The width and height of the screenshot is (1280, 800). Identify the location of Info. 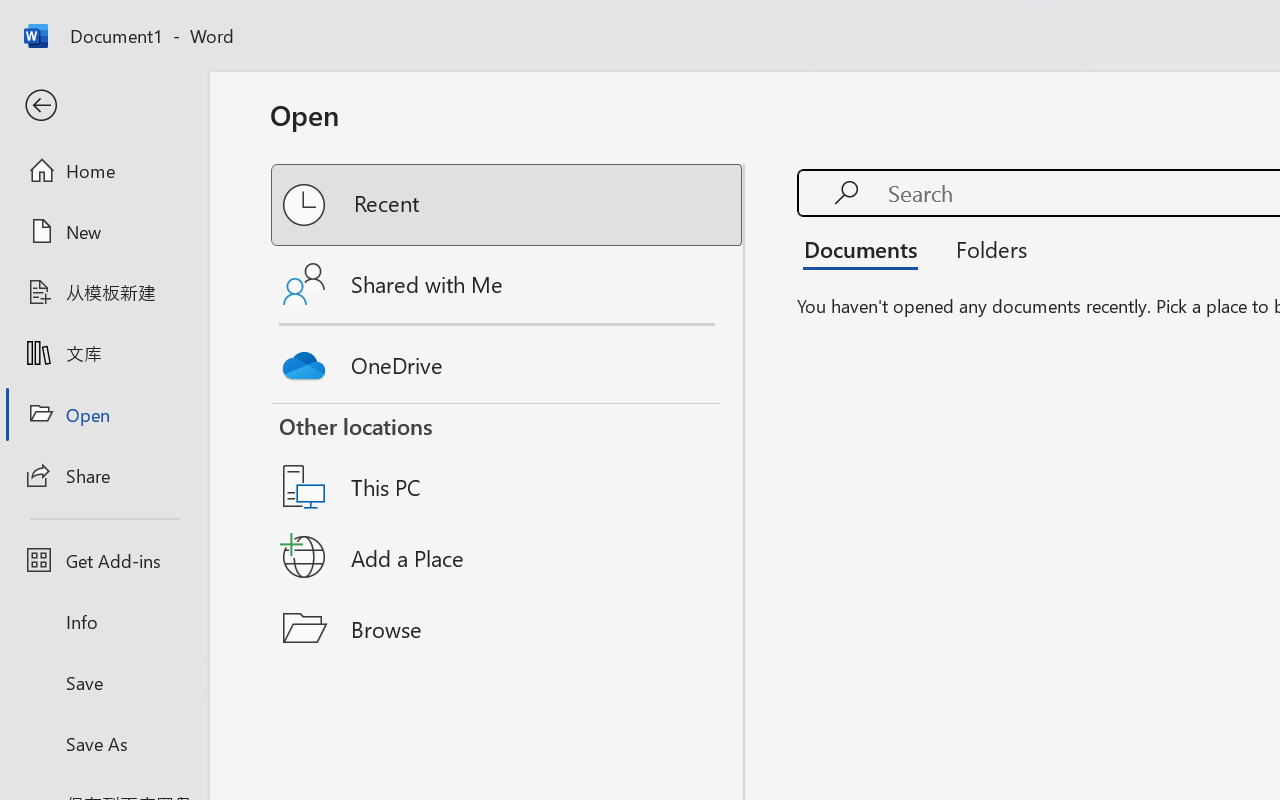
(104, 622).